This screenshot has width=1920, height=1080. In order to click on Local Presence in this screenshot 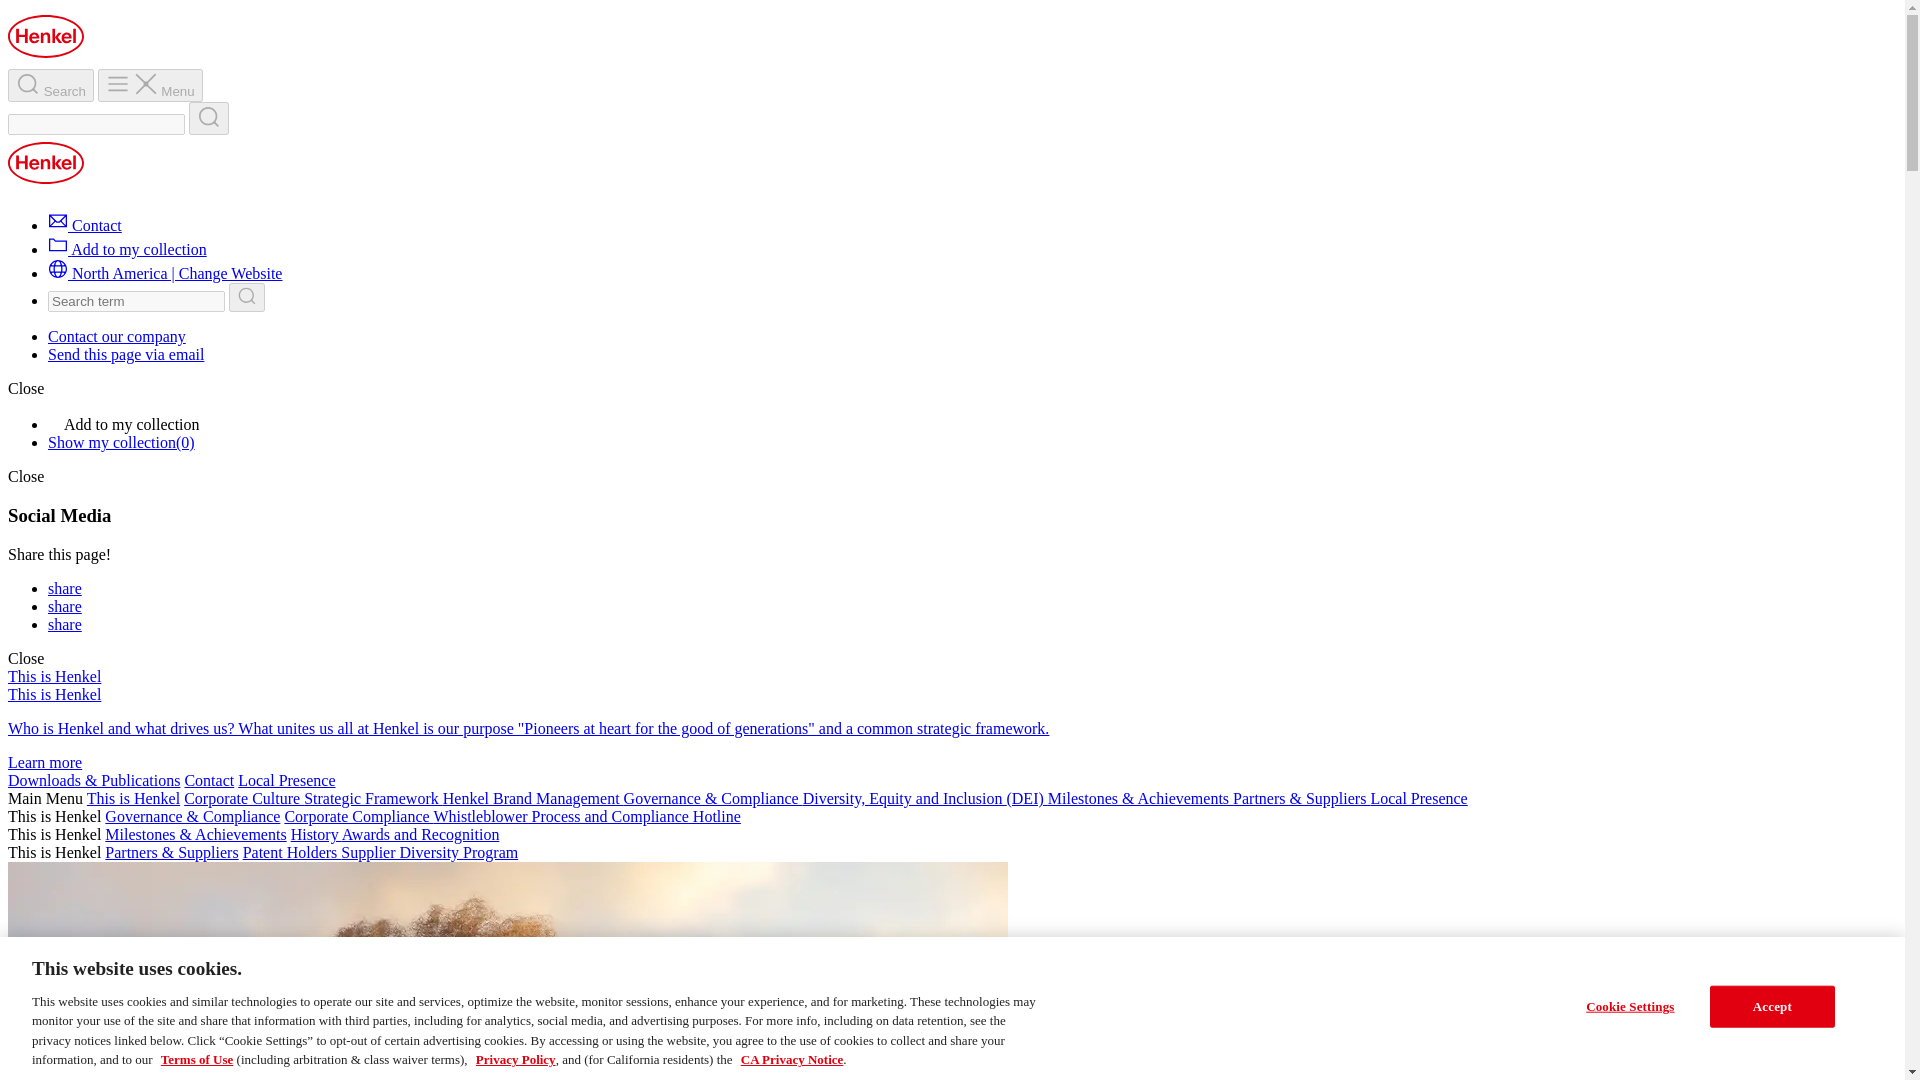, I will do `click(286, 780)`.